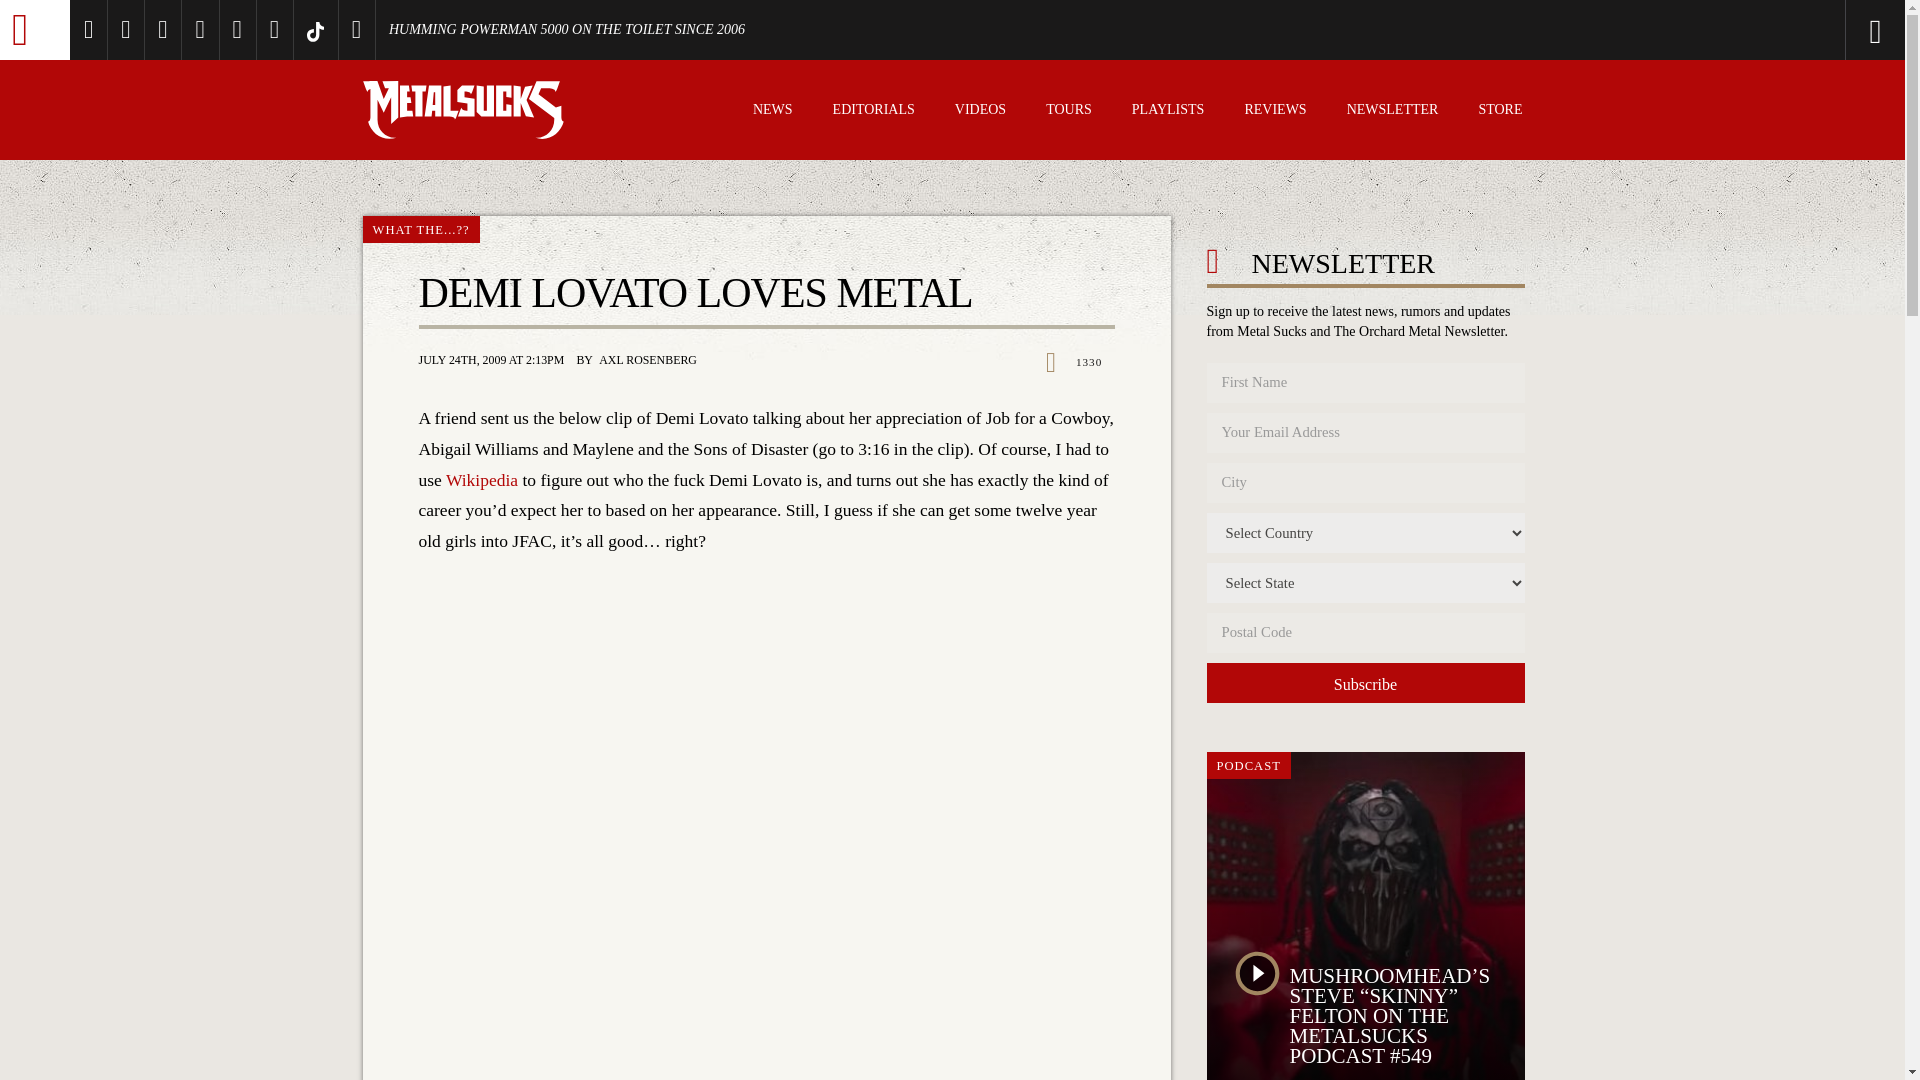  Describe the element at coordinates (1069, 112) in the screenshot. I see `TOURS` at that location.